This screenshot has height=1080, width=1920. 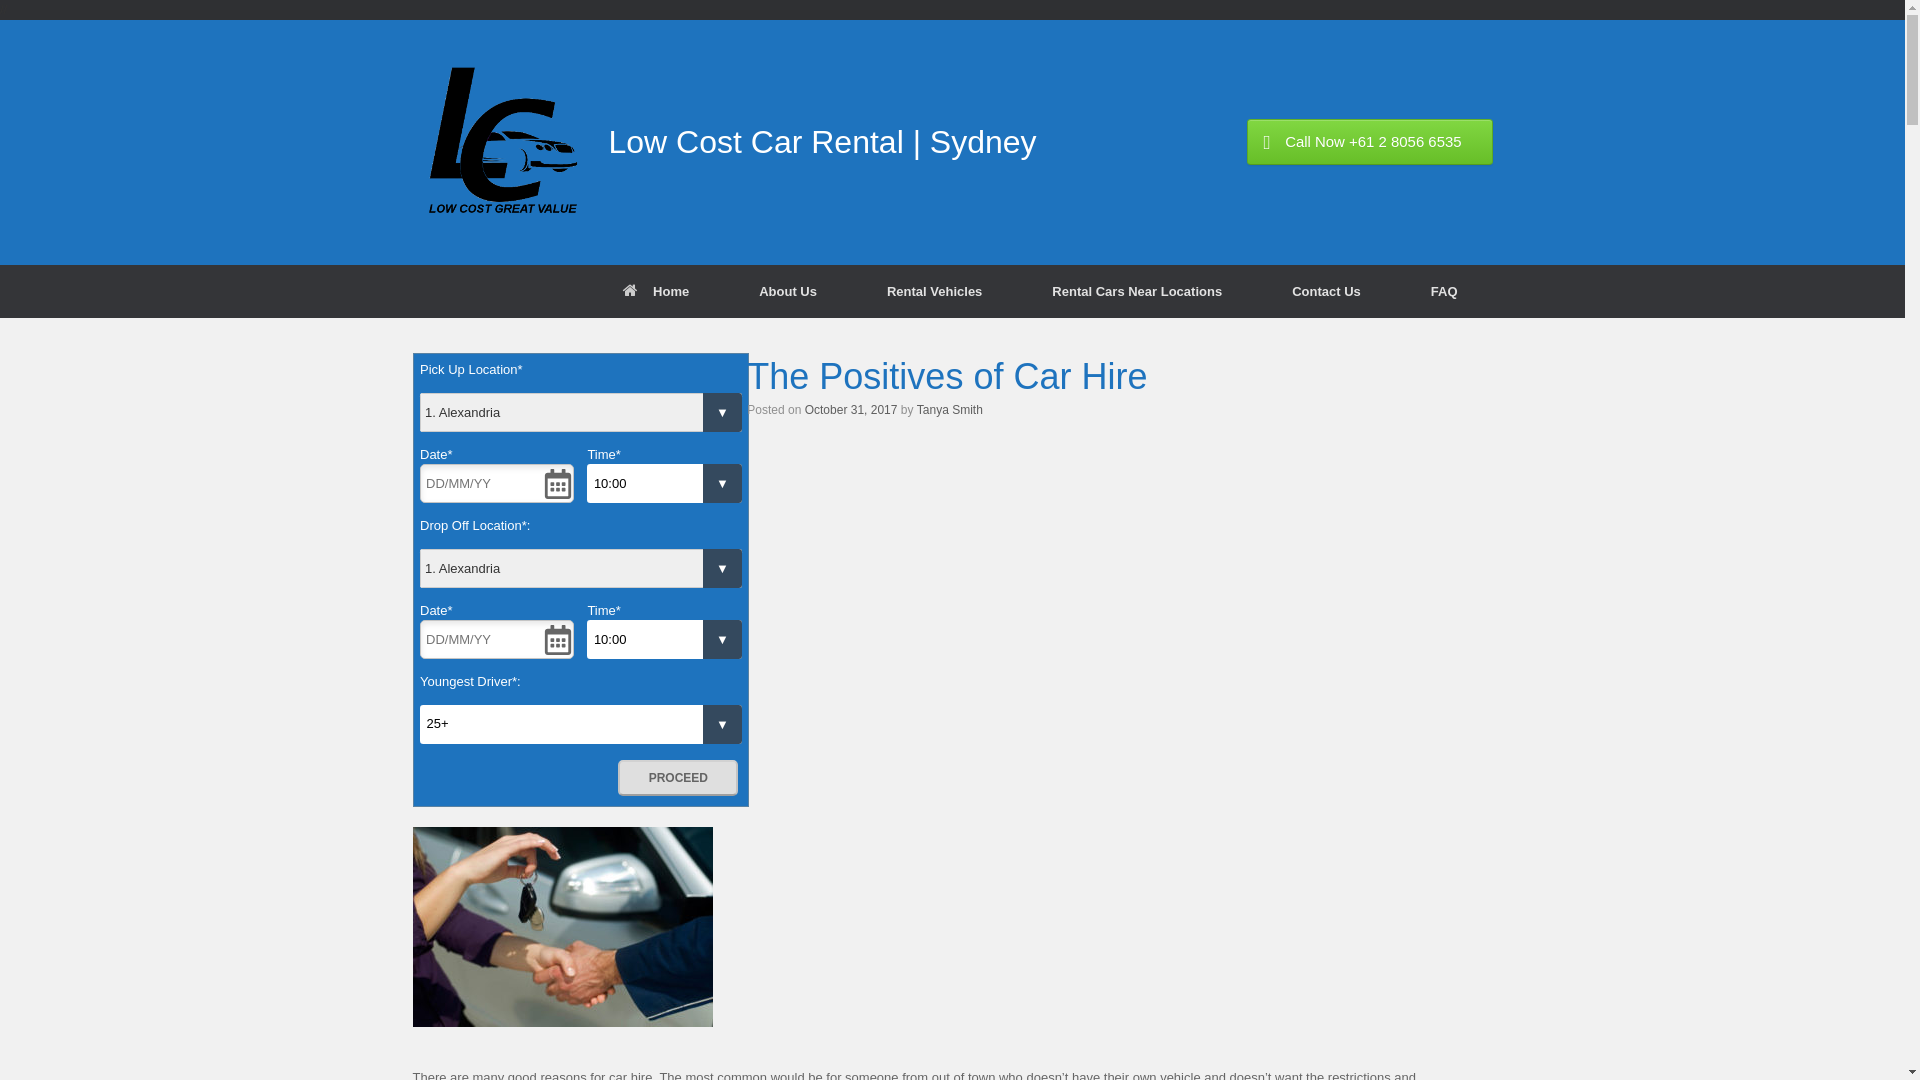 I want to click on Tanya Smith, so click(x=950, y=410).